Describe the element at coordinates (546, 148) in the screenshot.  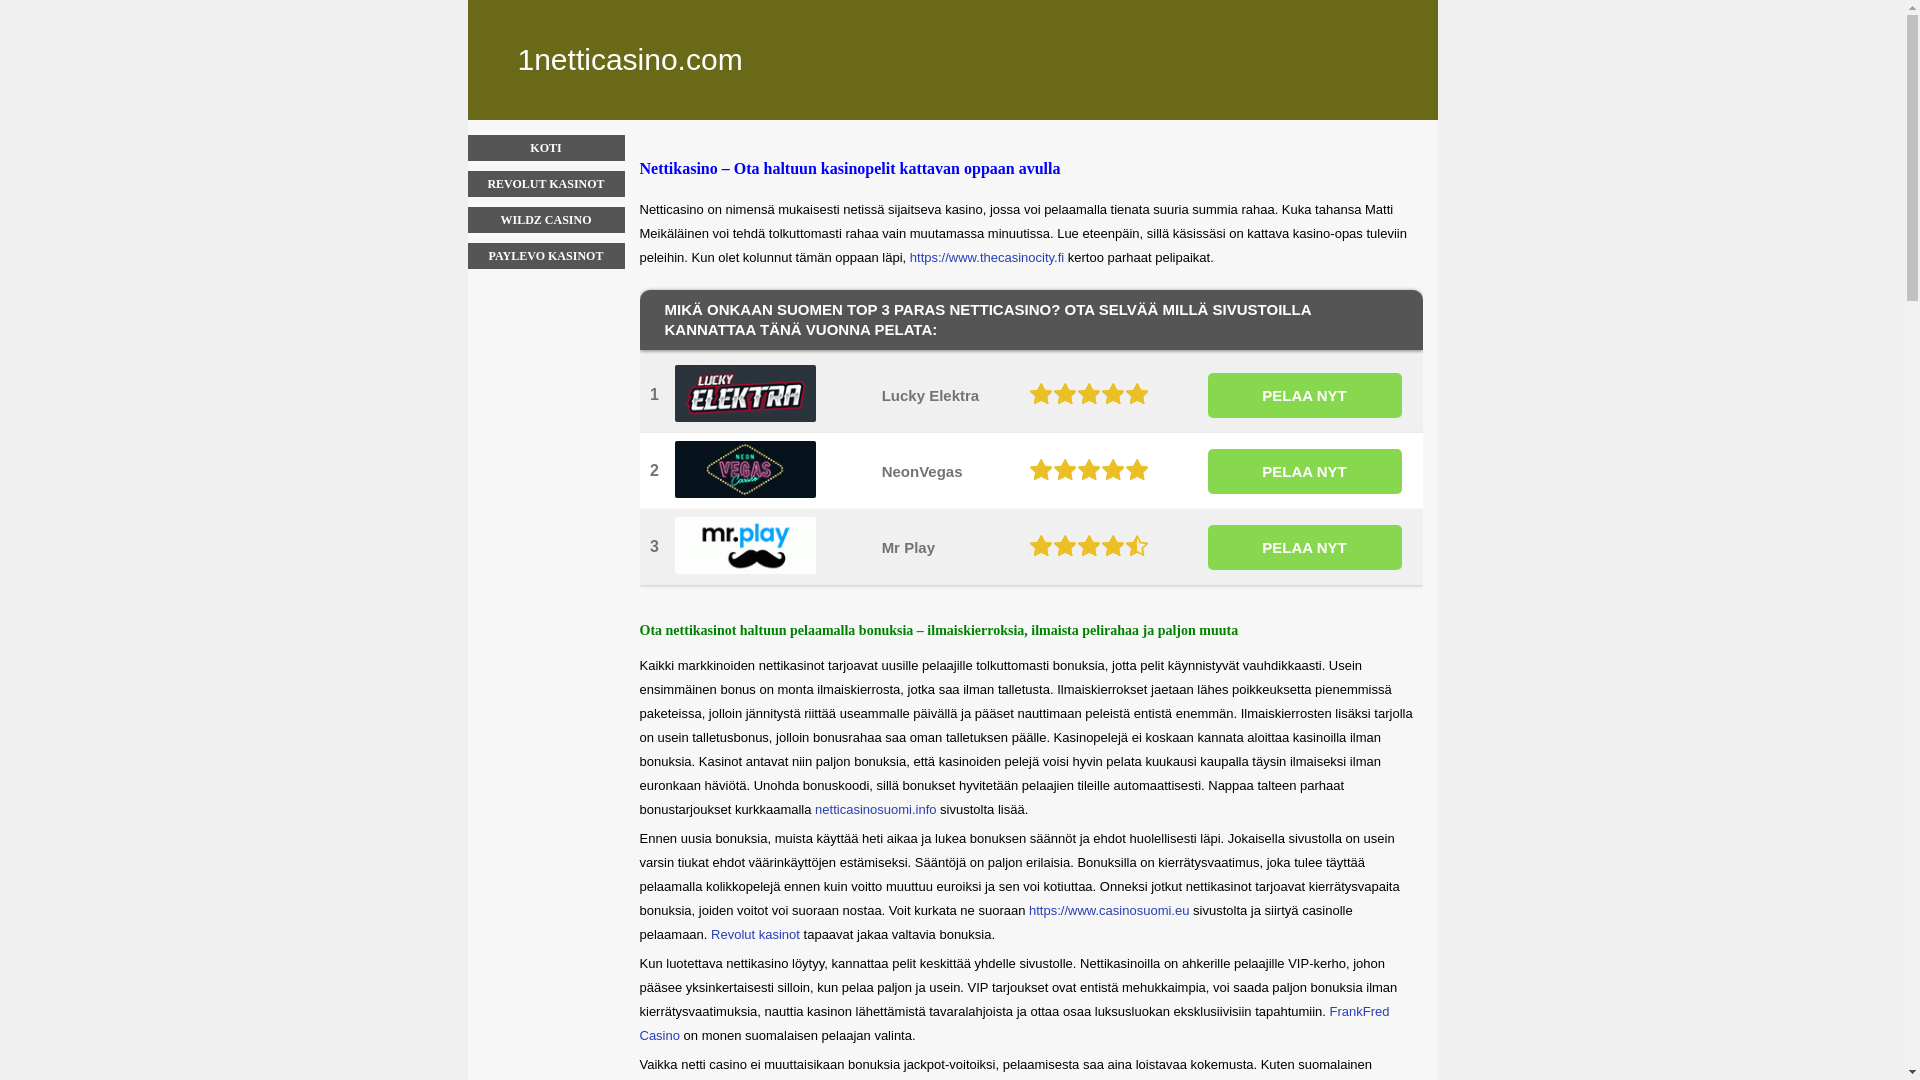
I see `KOTI` at that location.